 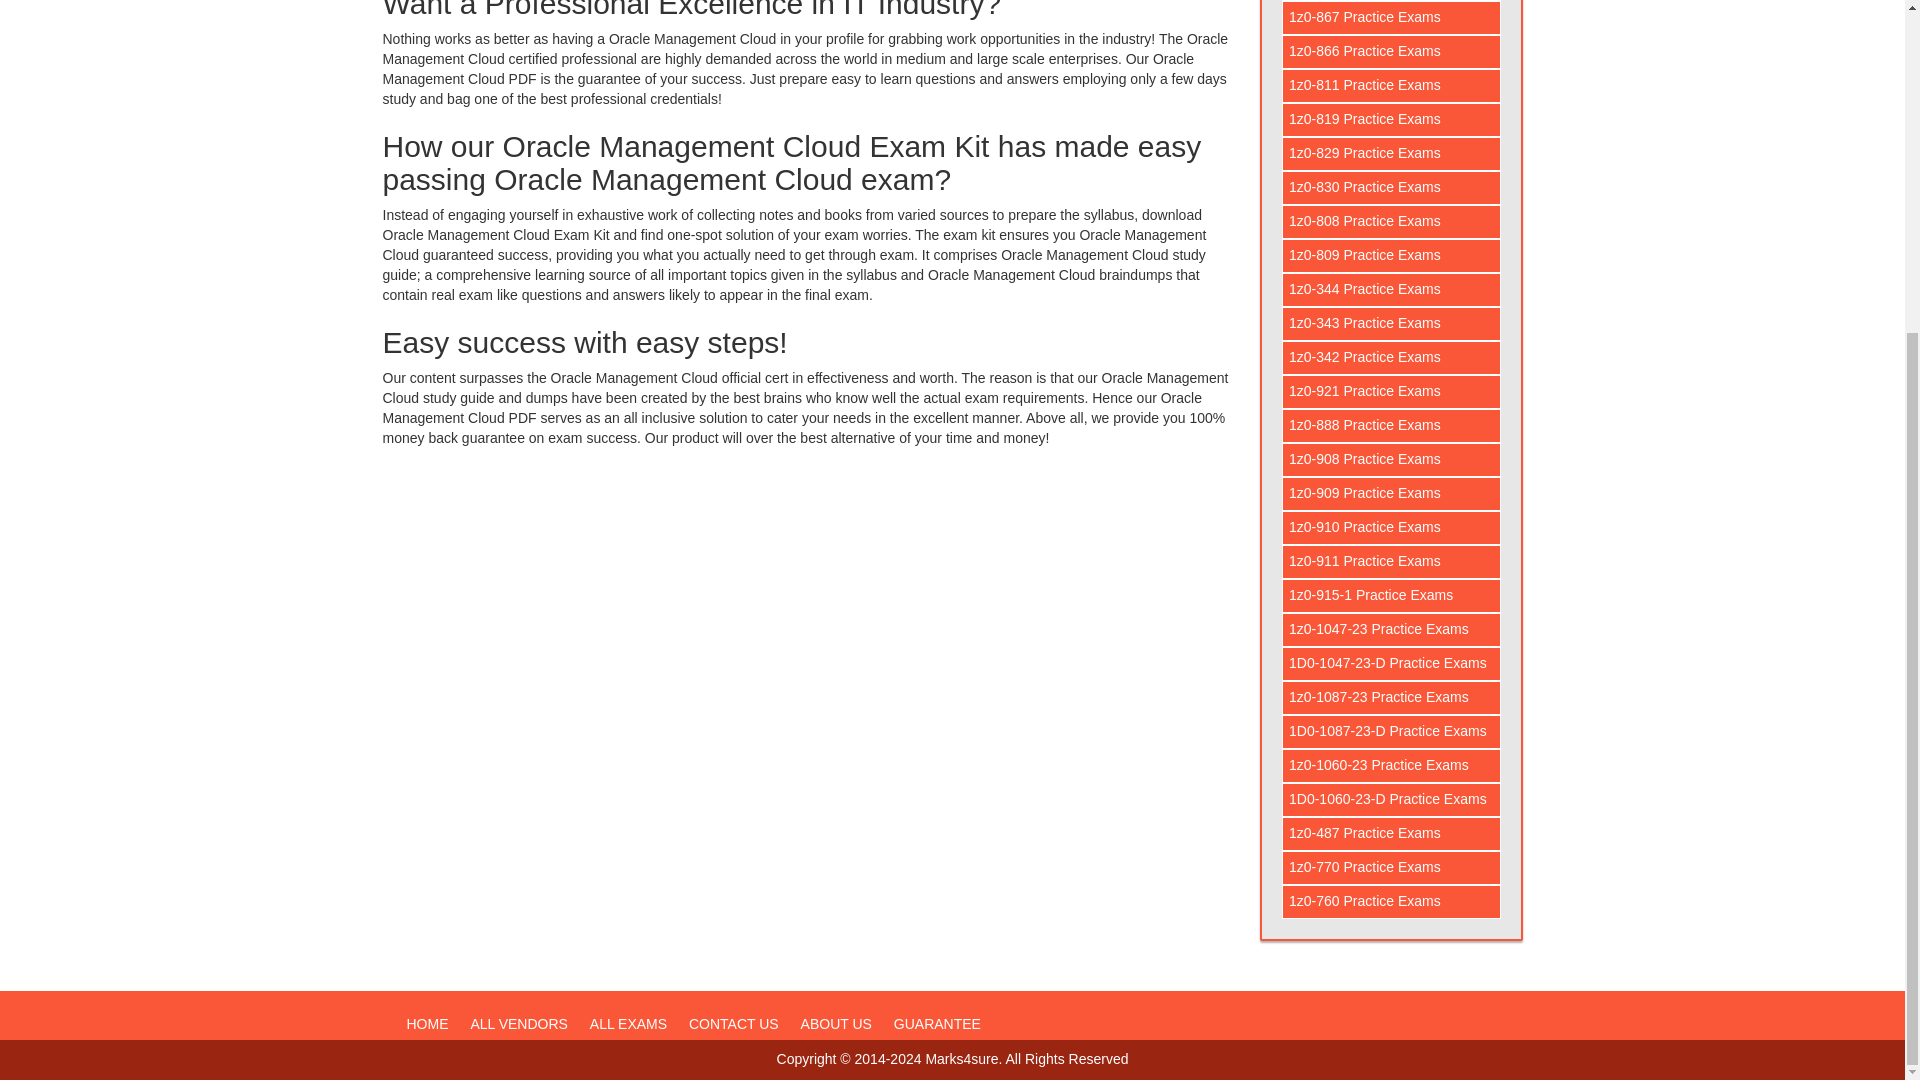 What do you see at coordinates (1392, 52) in the screenshot?
I see `1z0-866` at bounding box center [1392, 52].